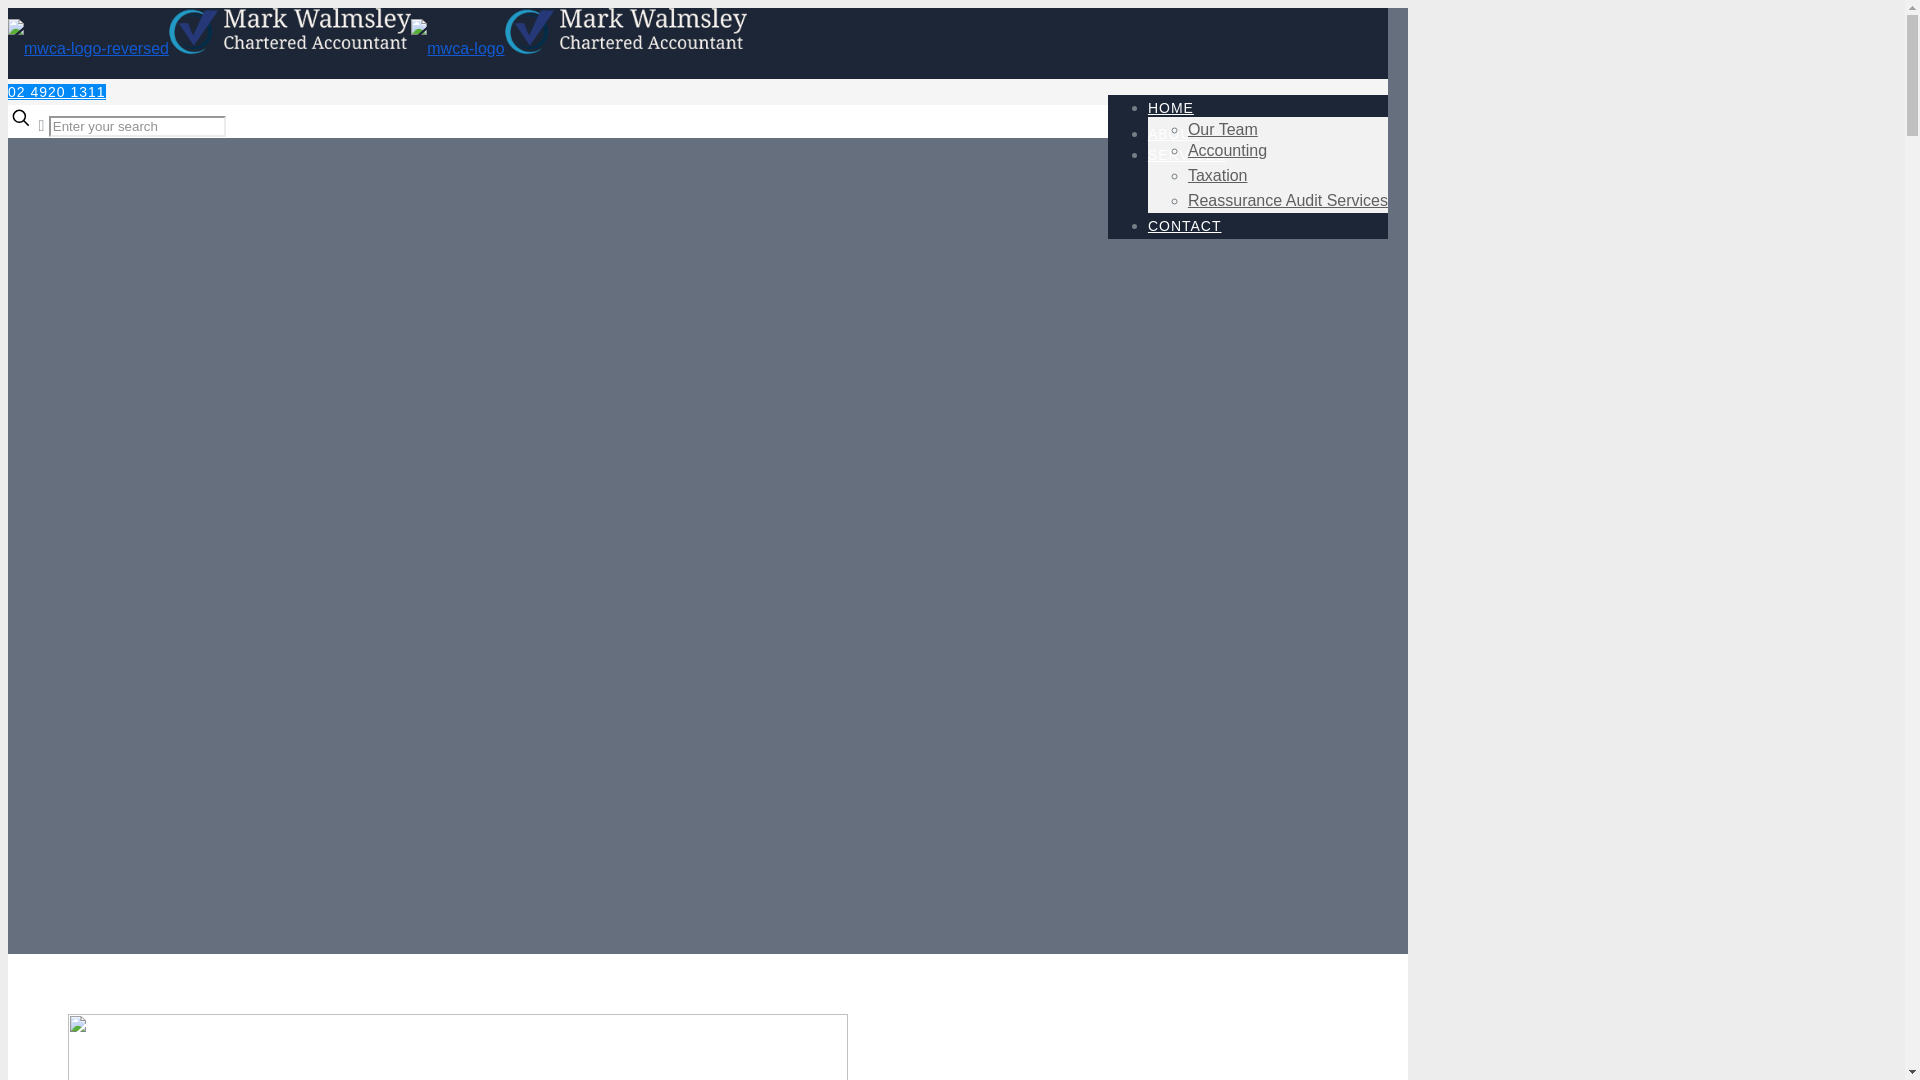  Describe the element at coordinates (57, 92) in the screenshot. I see `02 4920 1311` at that location.